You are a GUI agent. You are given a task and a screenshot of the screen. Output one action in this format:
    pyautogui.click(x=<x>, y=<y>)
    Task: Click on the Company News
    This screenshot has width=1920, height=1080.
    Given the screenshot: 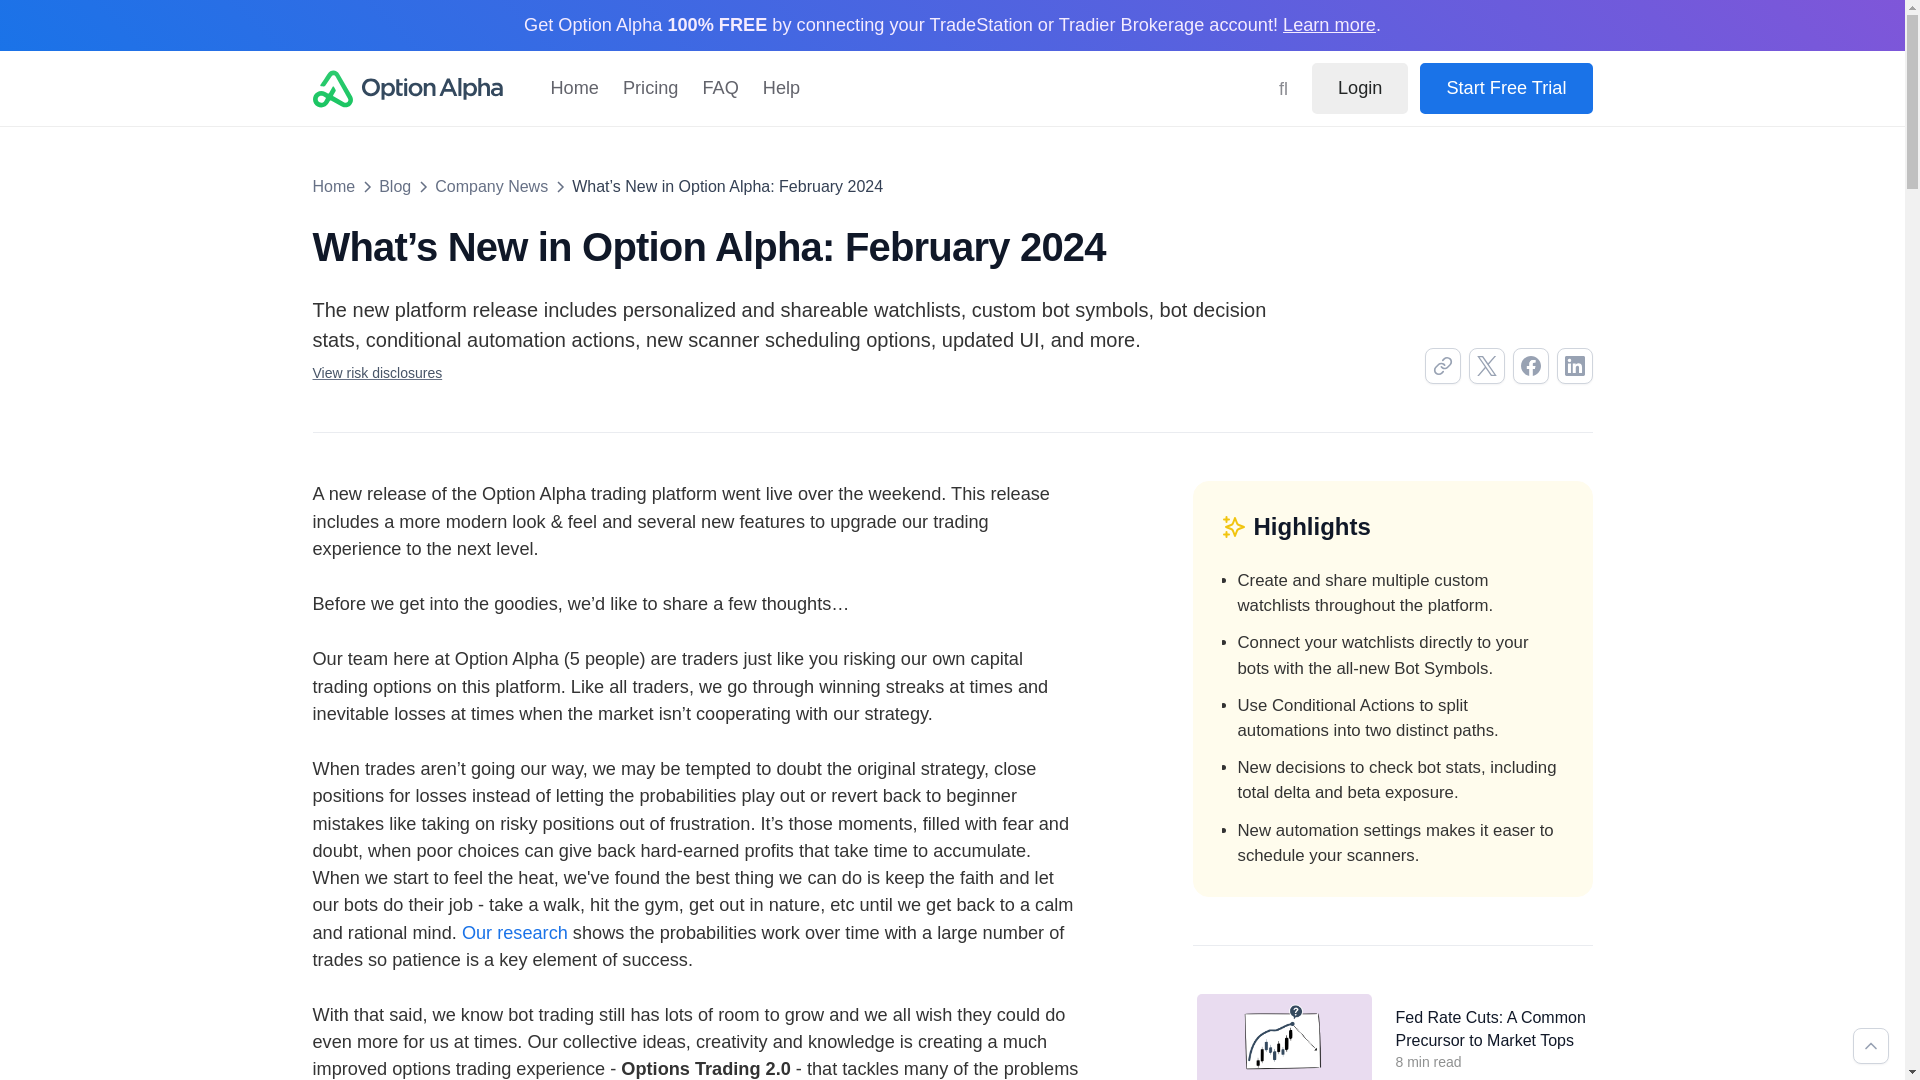 What is the action you would take?
    pyautogui.click(x=491, y=186)
    